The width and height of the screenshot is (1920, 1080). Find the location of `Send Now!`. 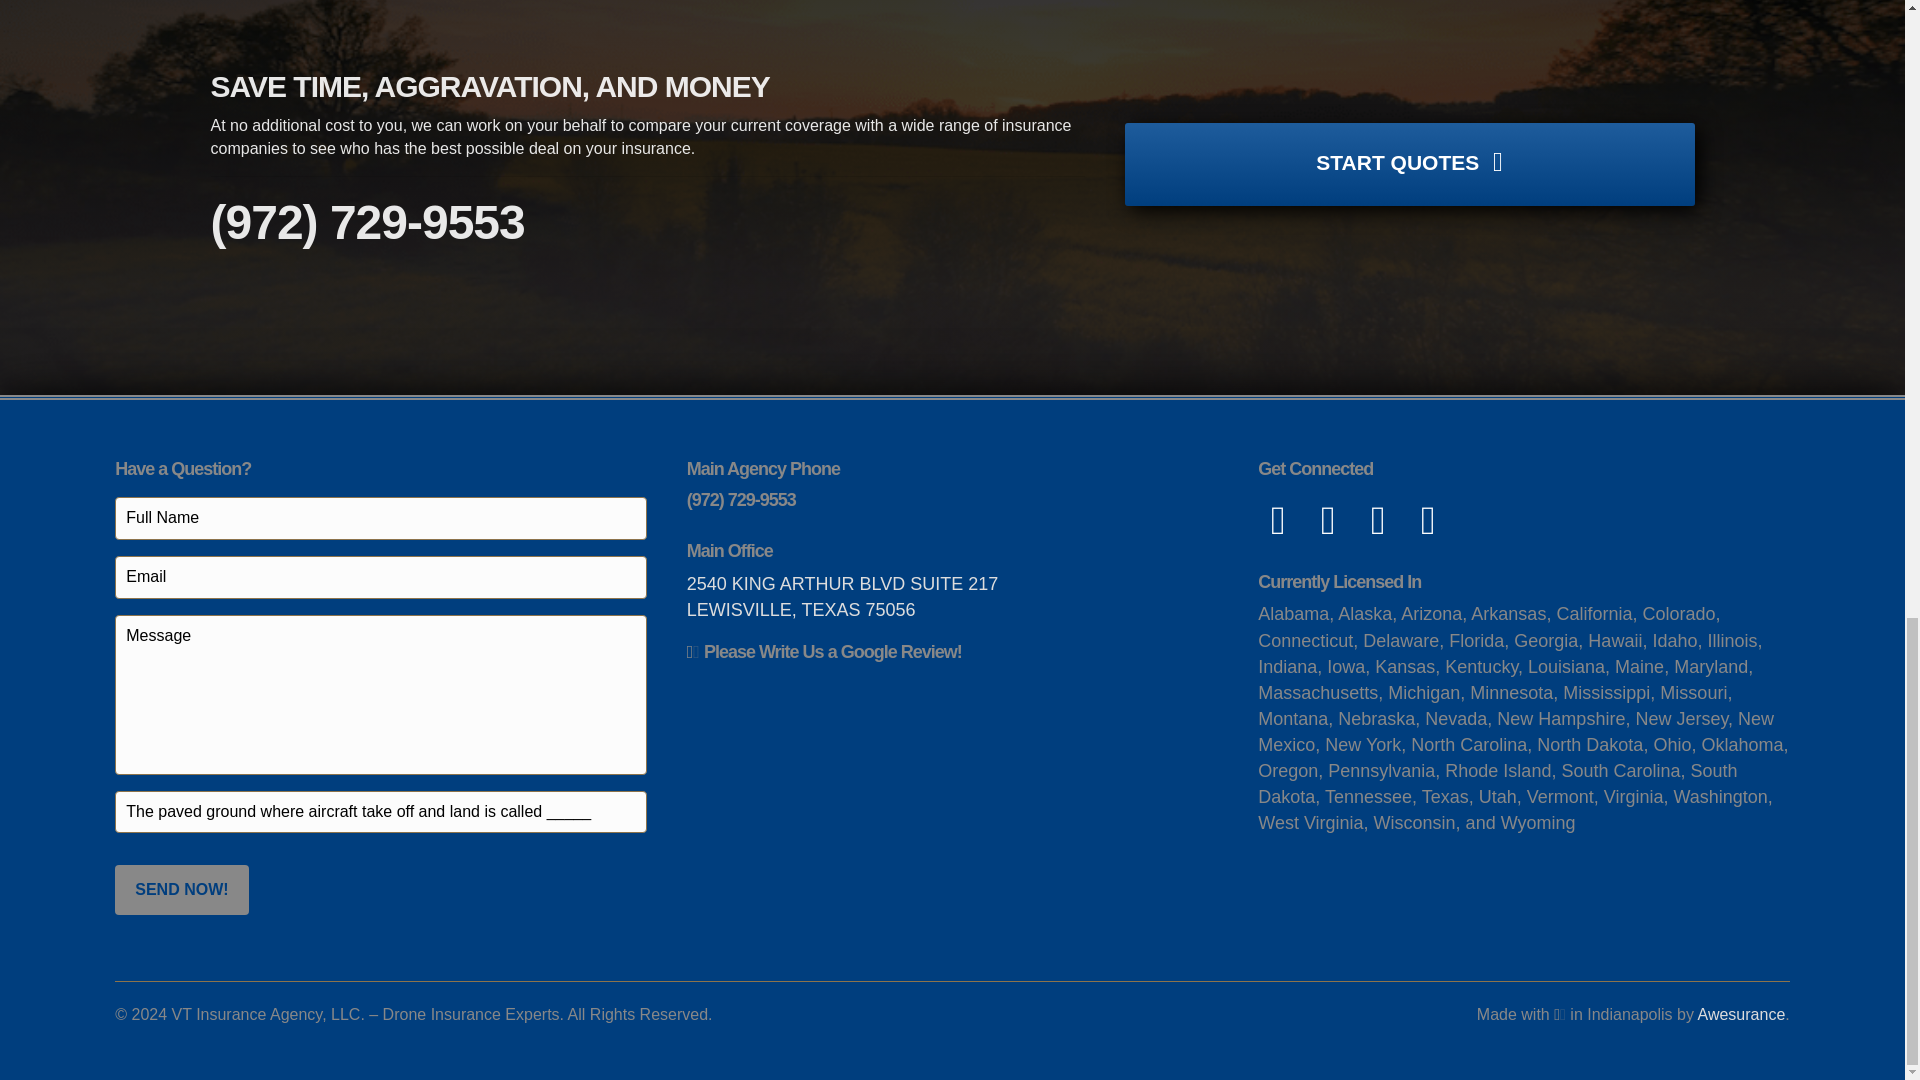

Send Now! is located at coordinates (181, 889).